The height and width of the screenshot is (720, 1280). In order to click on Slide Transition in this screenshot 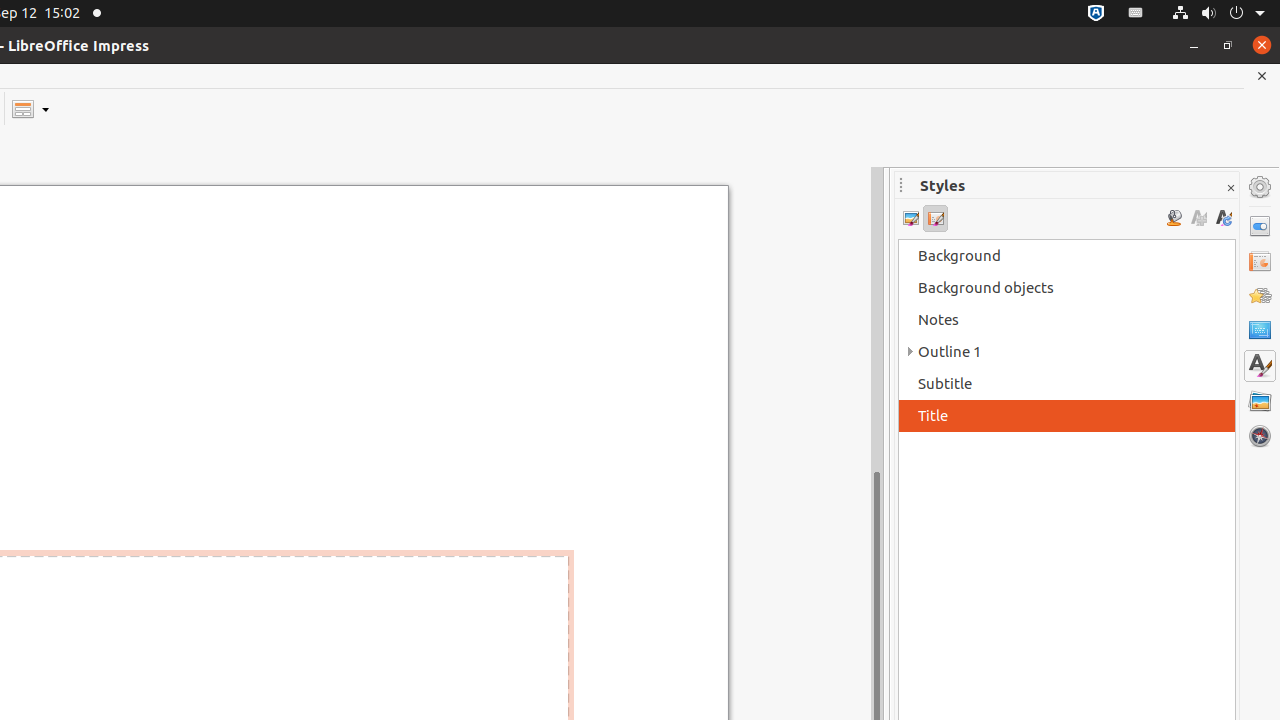, I will do `click(1260, 261)`.